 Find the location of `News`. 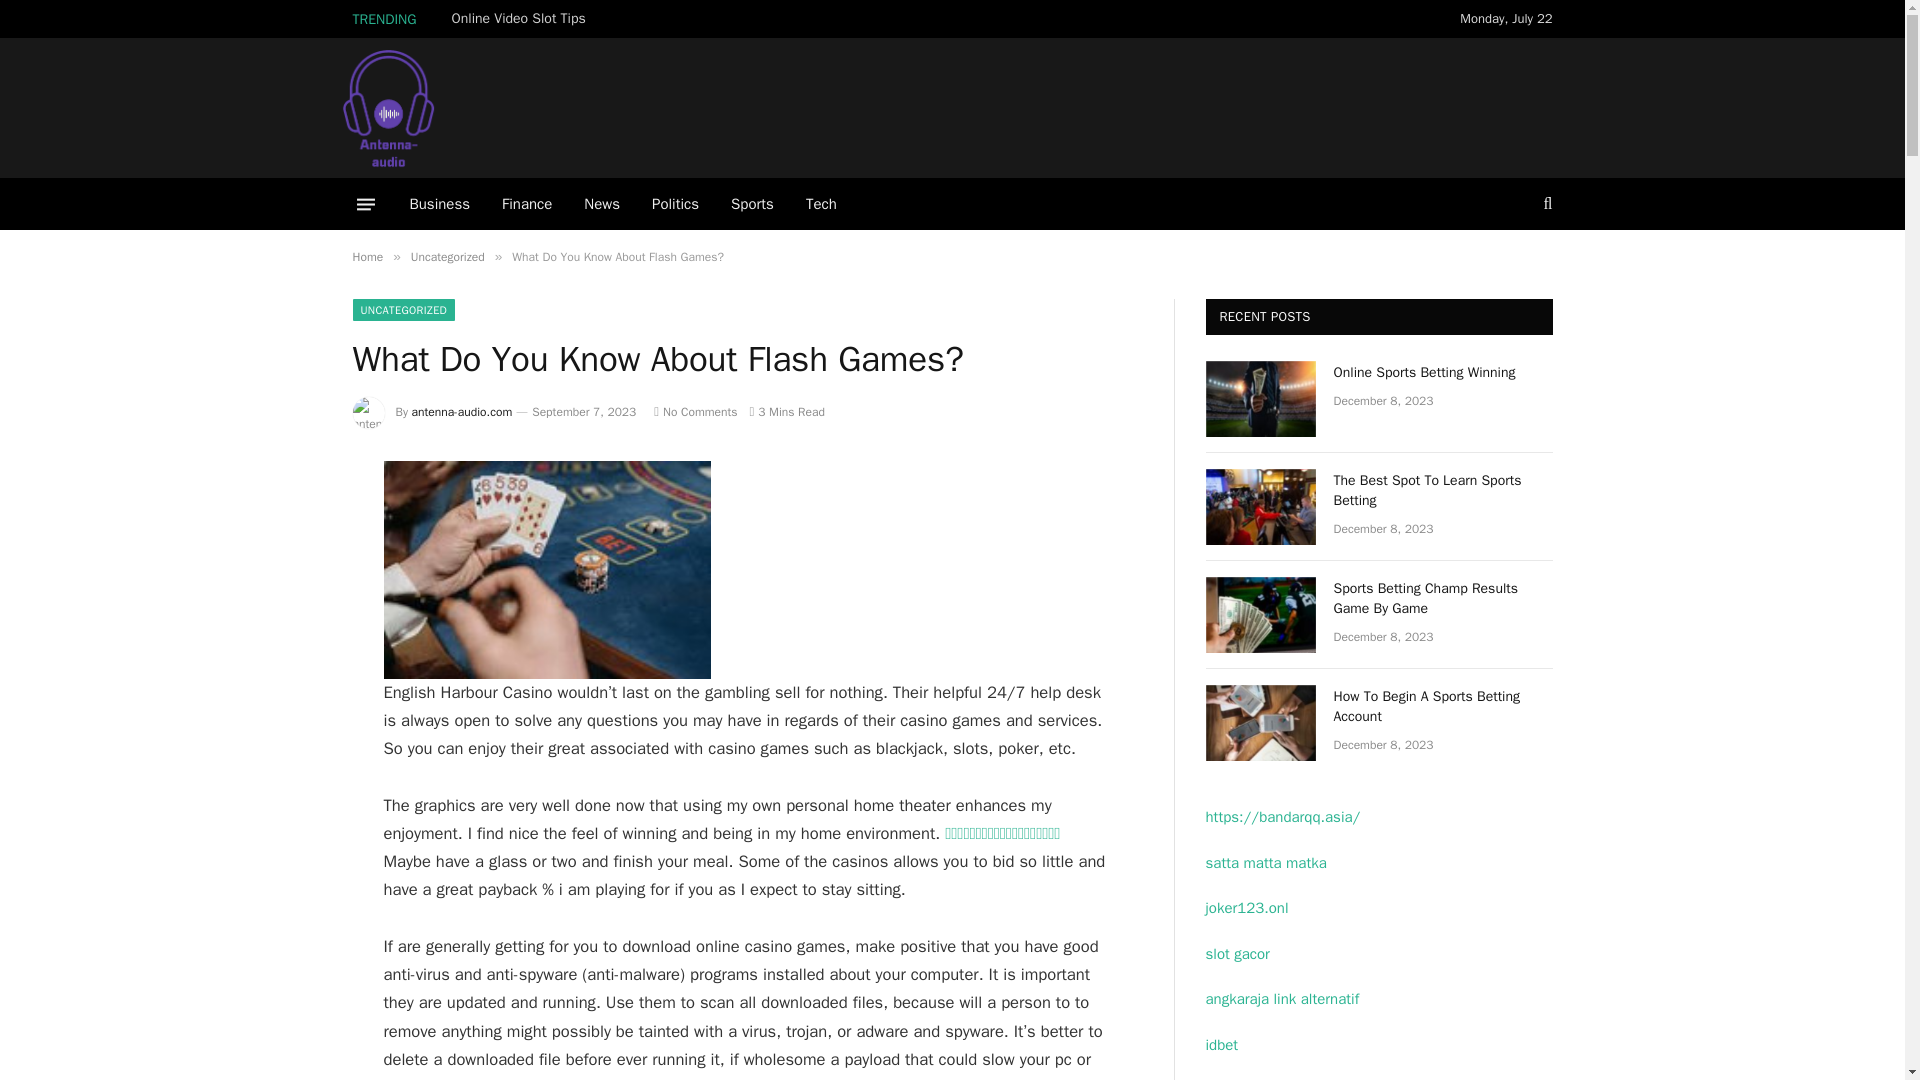

News is located at coordinates (602, 204).